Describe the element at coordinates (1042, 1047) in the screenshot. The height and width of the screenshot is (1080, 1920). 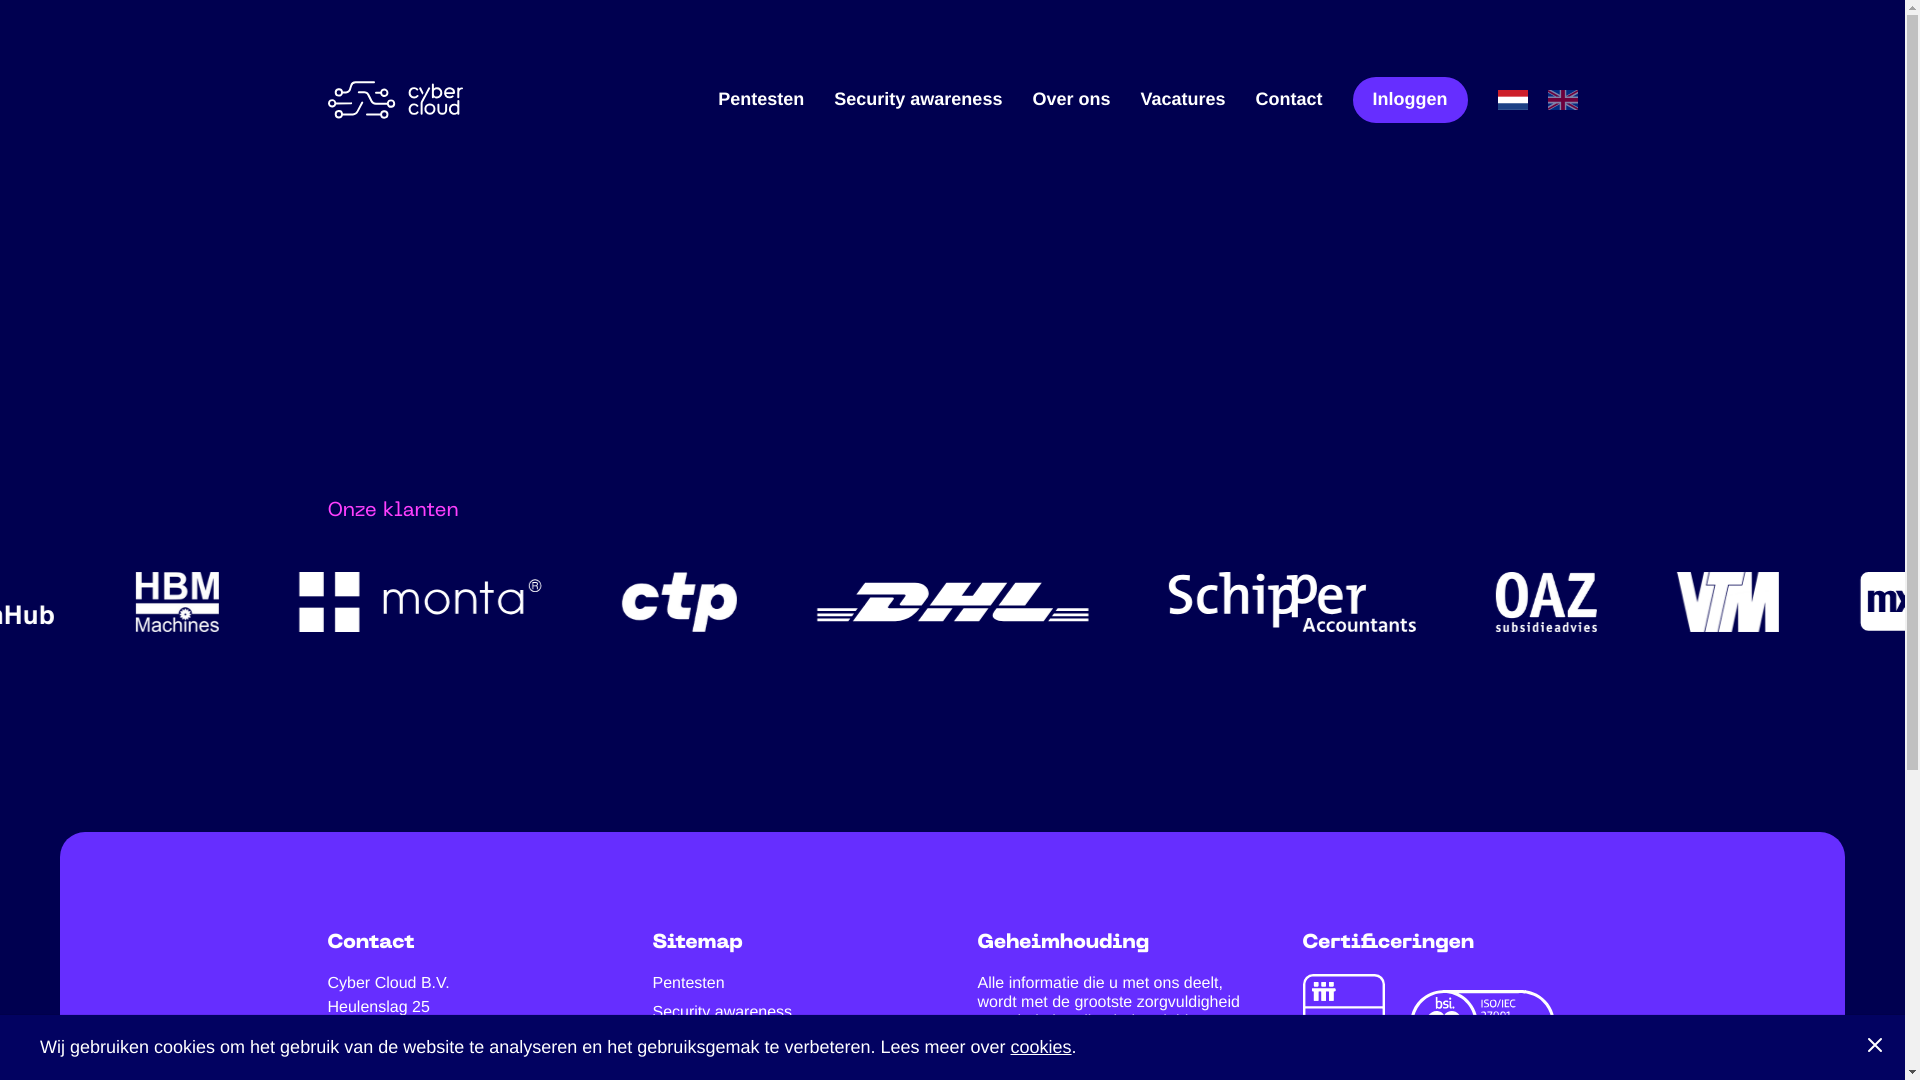
I see `cookies` at that location.